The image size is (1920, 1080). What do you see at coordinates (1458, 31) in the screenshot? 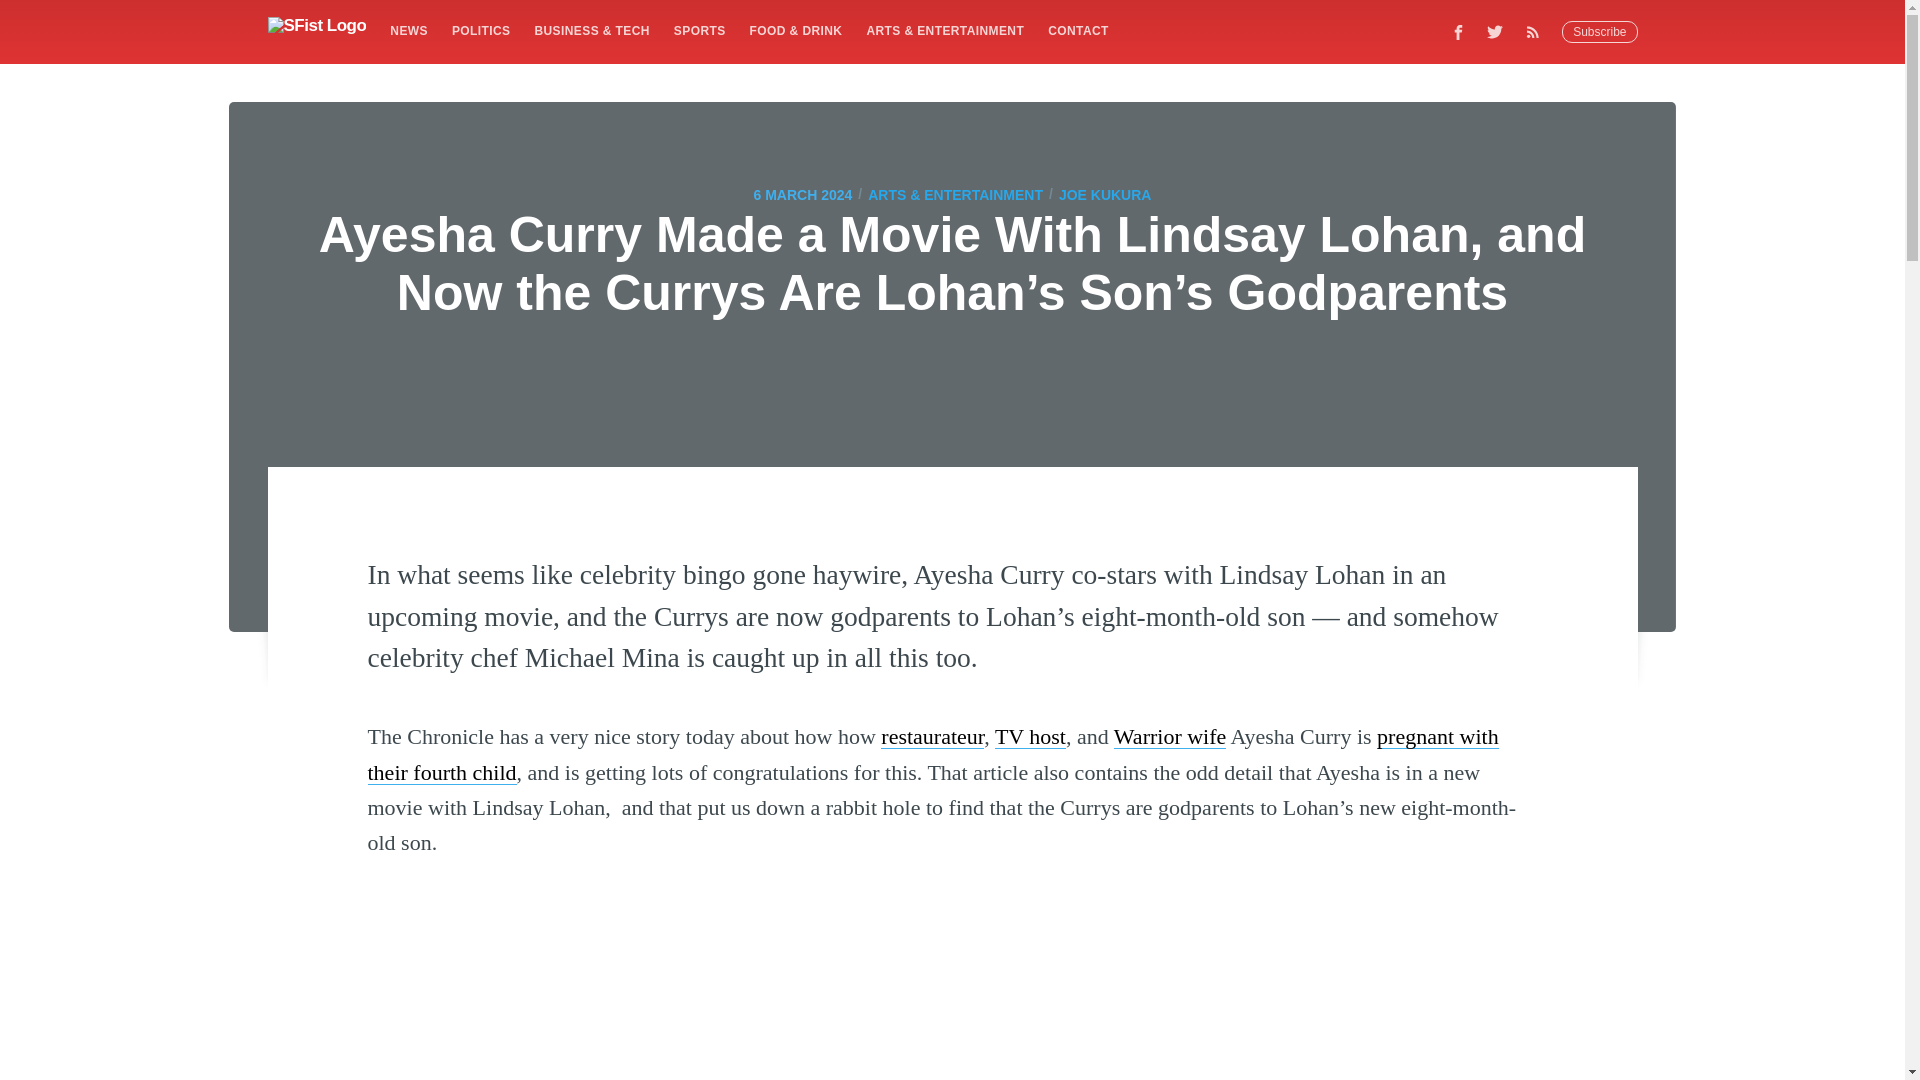
I see `Facebook` at bounding box center [1458, 31].